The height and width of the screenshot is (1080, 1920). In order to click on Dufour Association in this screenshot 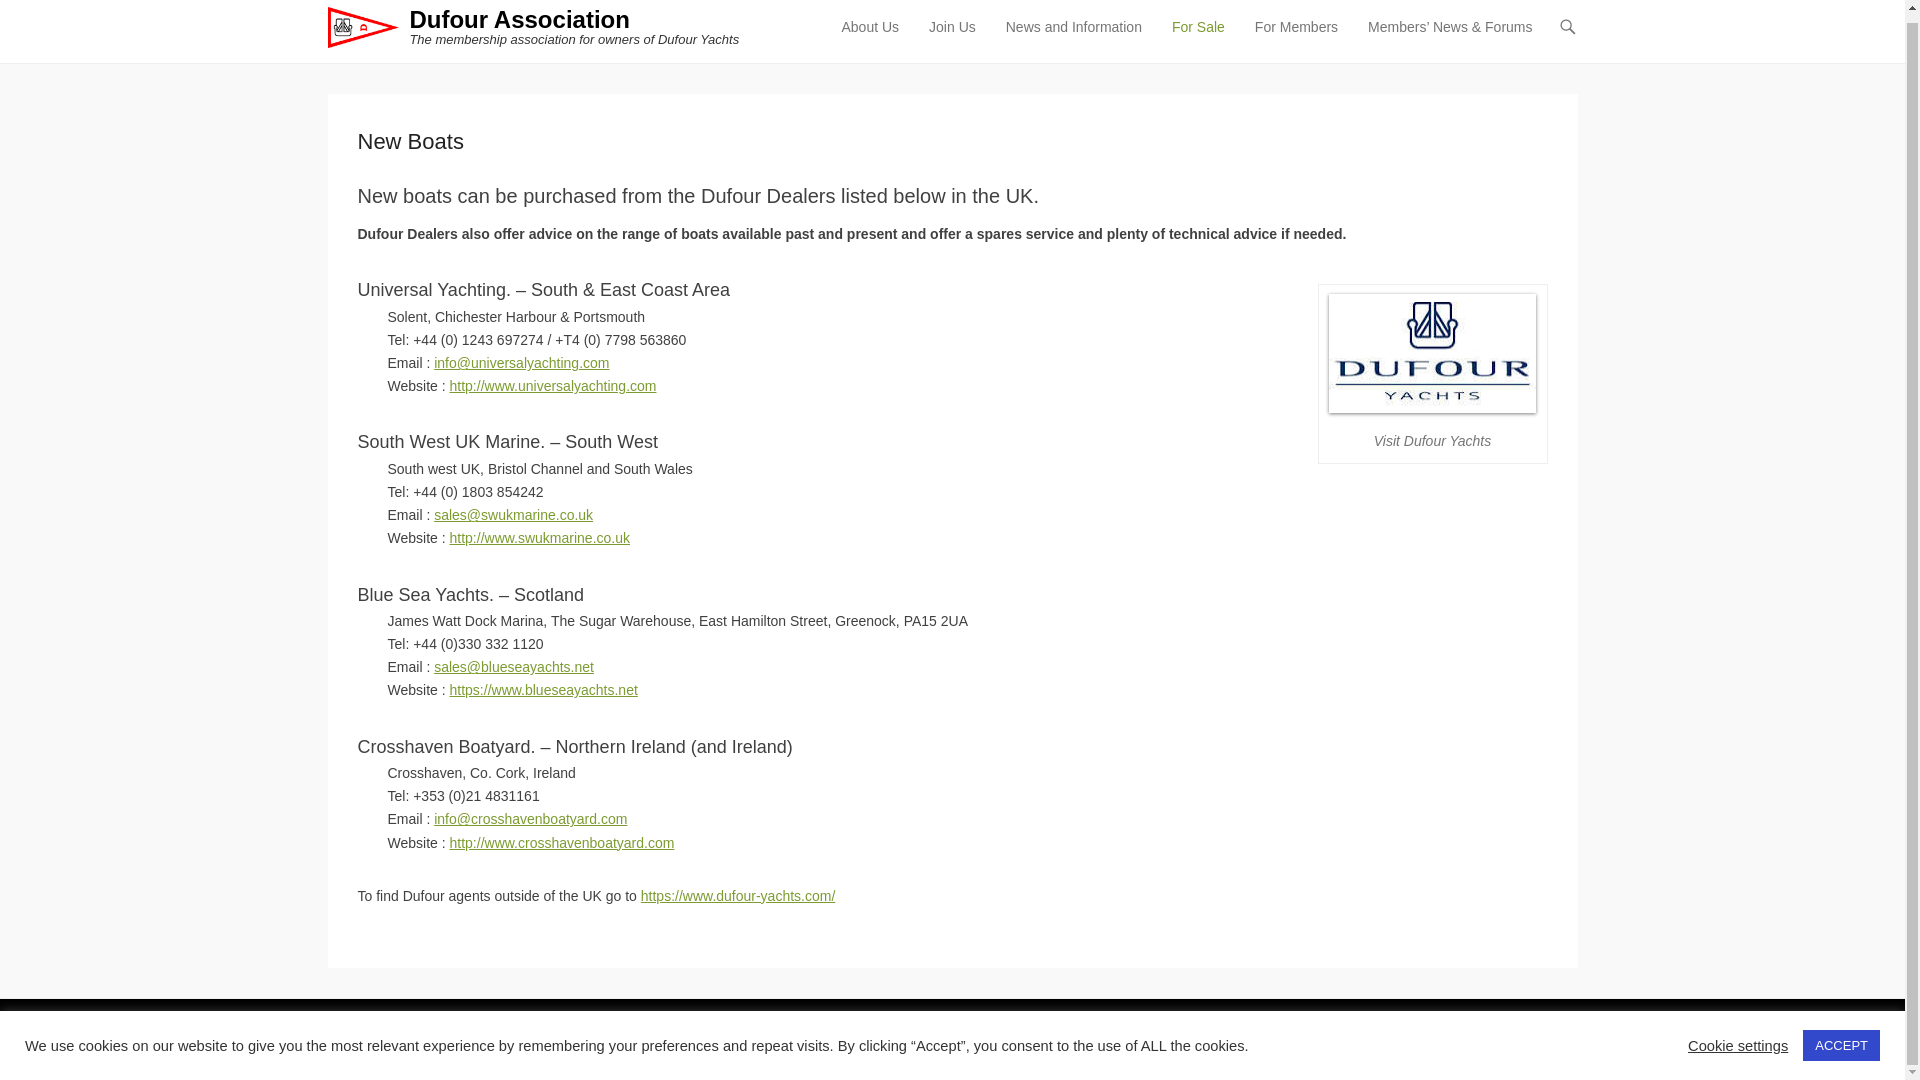, I will do `click(518, 20)`.